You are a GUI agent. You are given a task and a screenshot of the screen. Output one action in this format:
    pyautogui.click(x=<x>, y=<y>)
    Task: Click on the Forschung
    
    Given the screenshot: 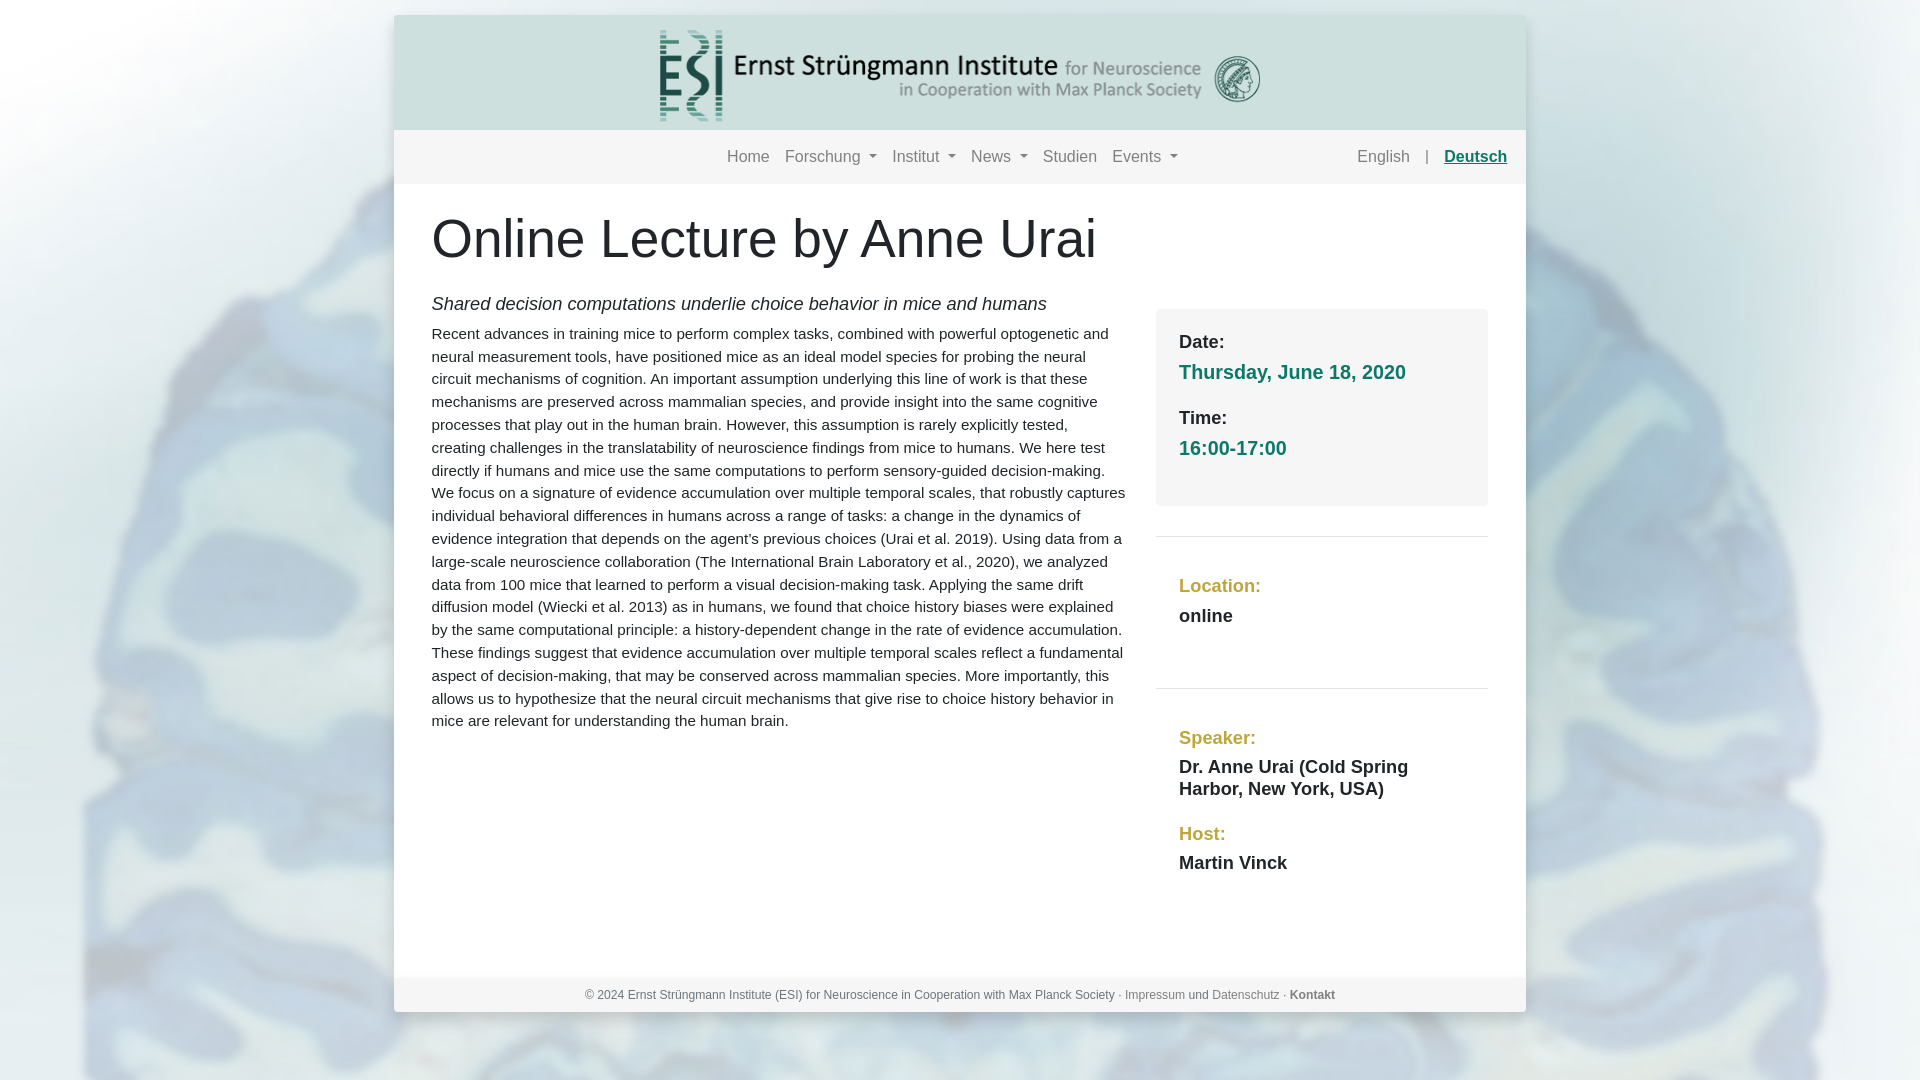 What is the action you would take?
    pyautogui.click(x=830, y=156)
    